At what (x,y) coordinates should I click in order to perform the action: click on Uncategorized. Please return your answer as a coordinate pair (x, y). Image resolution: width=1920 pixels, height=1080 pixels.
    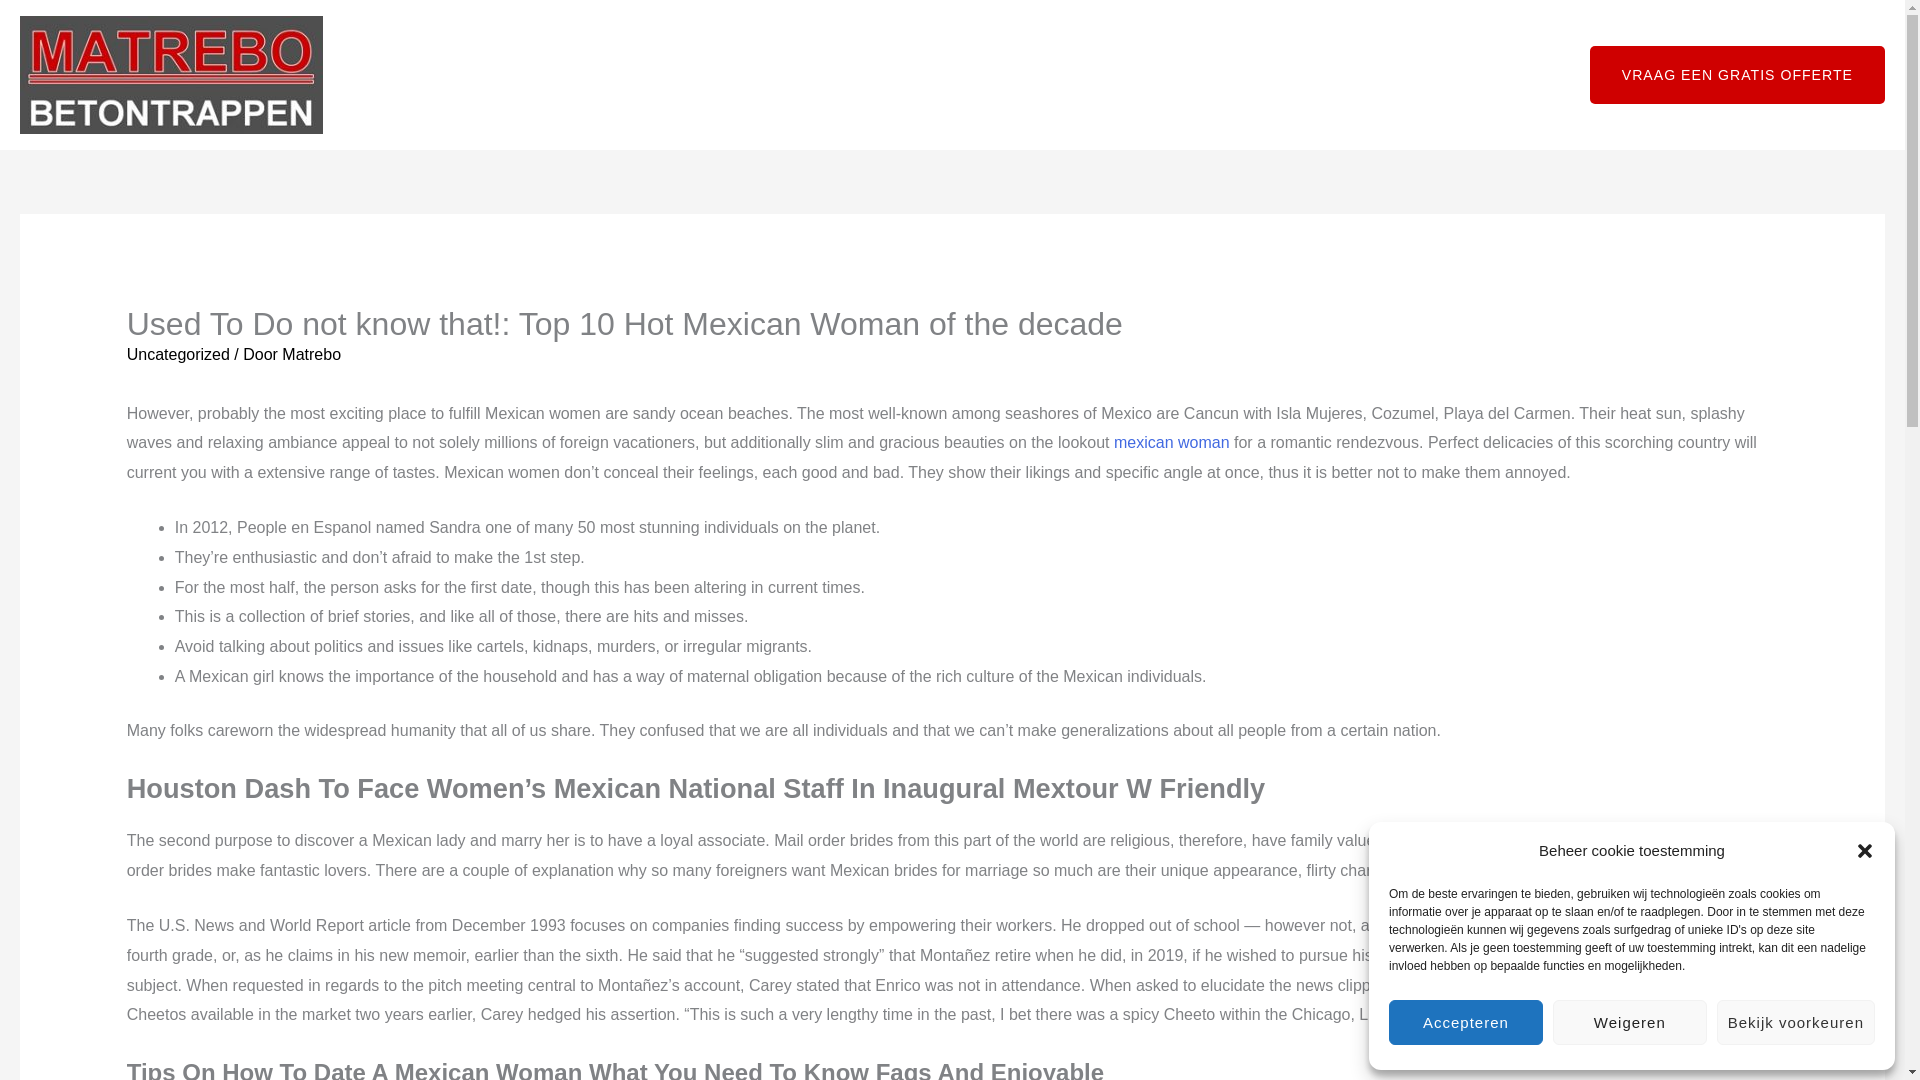
    Looking at the image, I should click on (178, 354).